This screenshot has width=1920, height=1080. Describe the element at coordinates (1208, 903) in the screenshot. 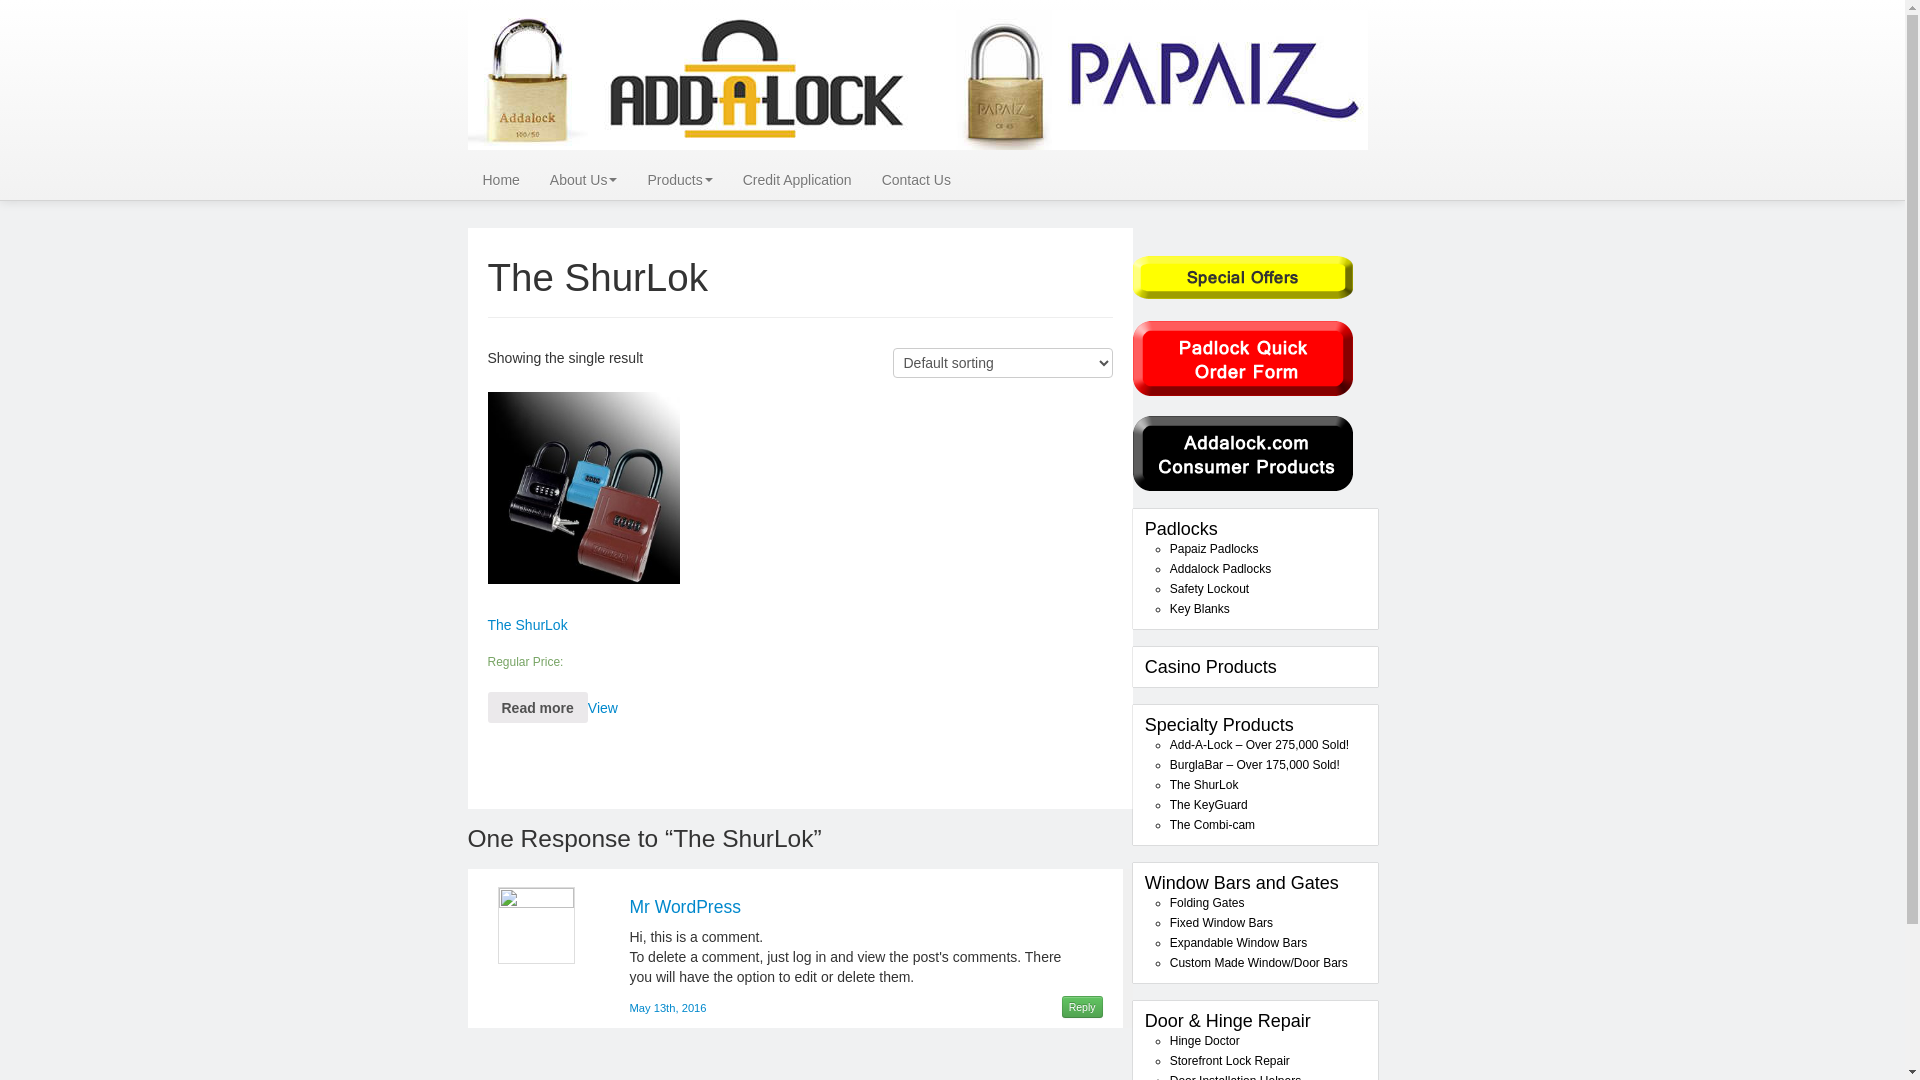

I see `Folding Gates` at that location.